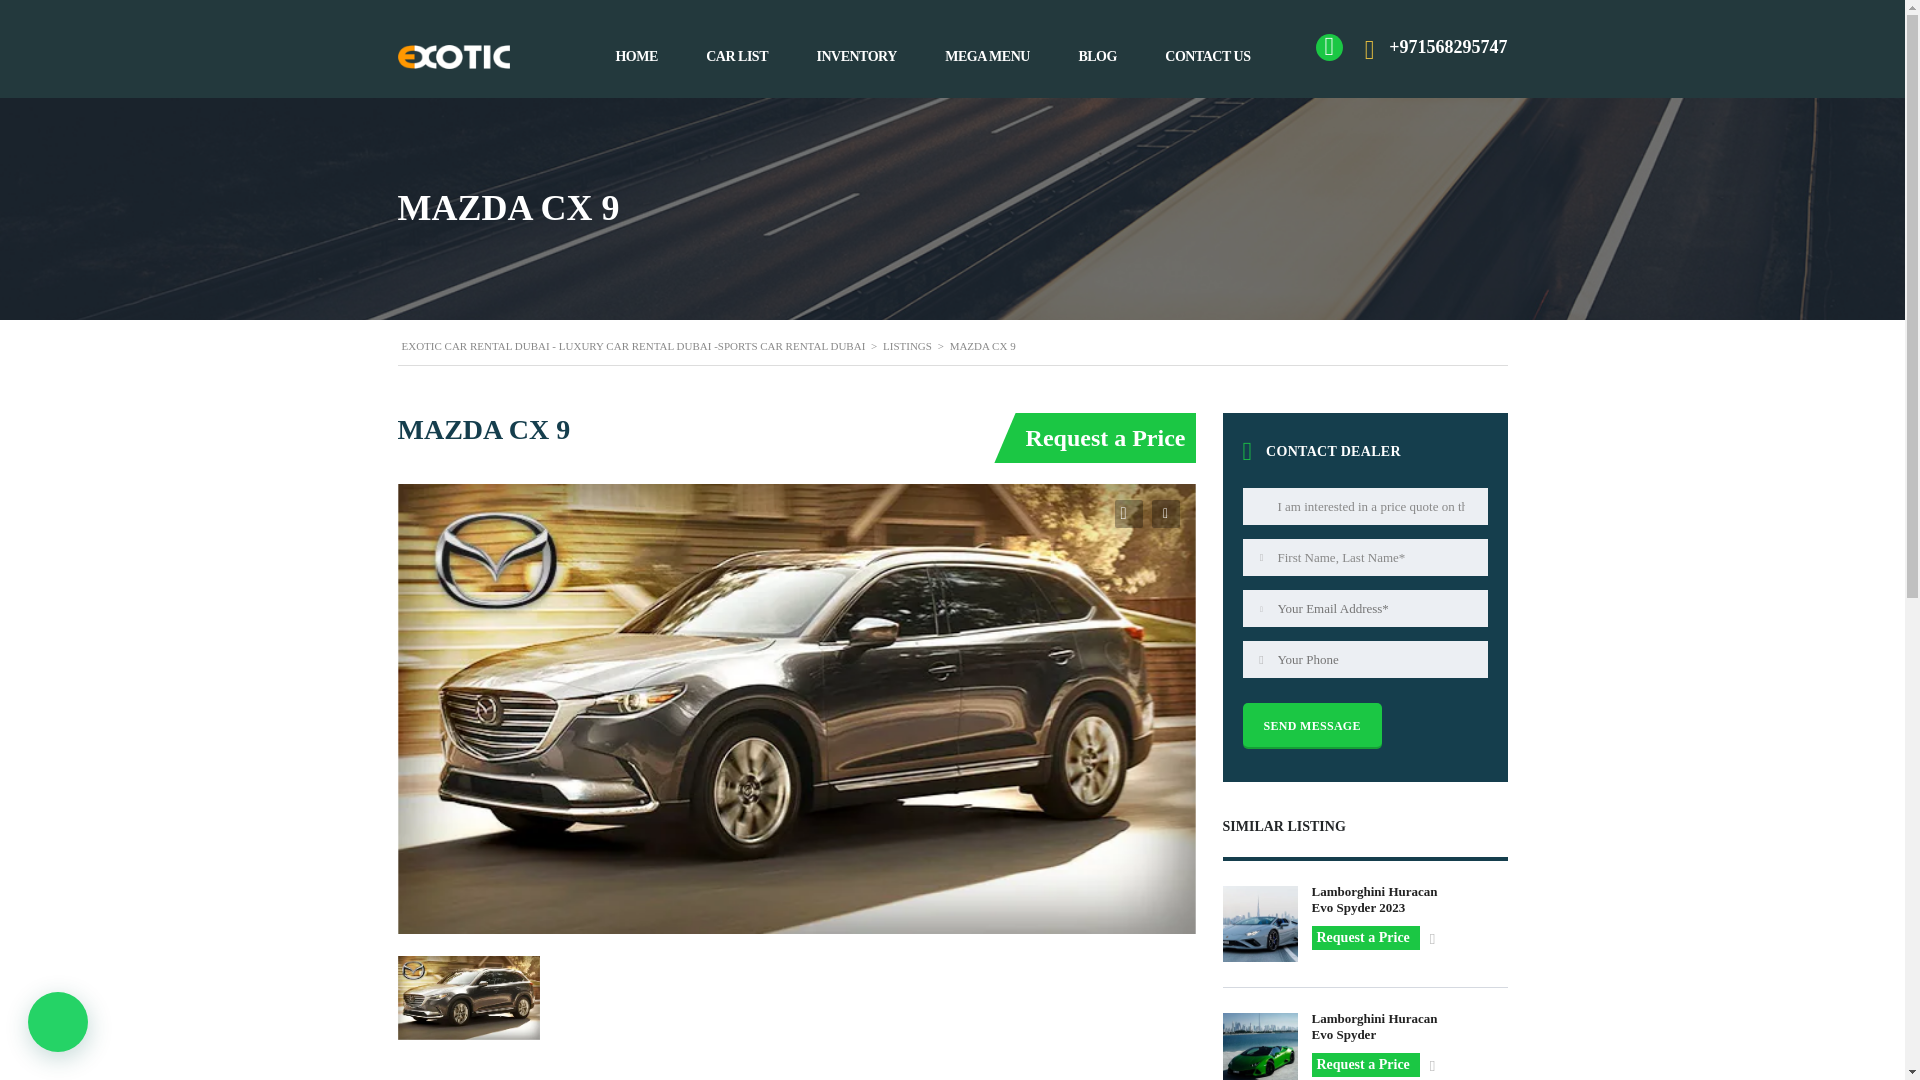 The image size is (1920, 1080). What do you see at coordinates (635, 56) in the screenshot?
I see `HOME` at bounding box center [635, 56].